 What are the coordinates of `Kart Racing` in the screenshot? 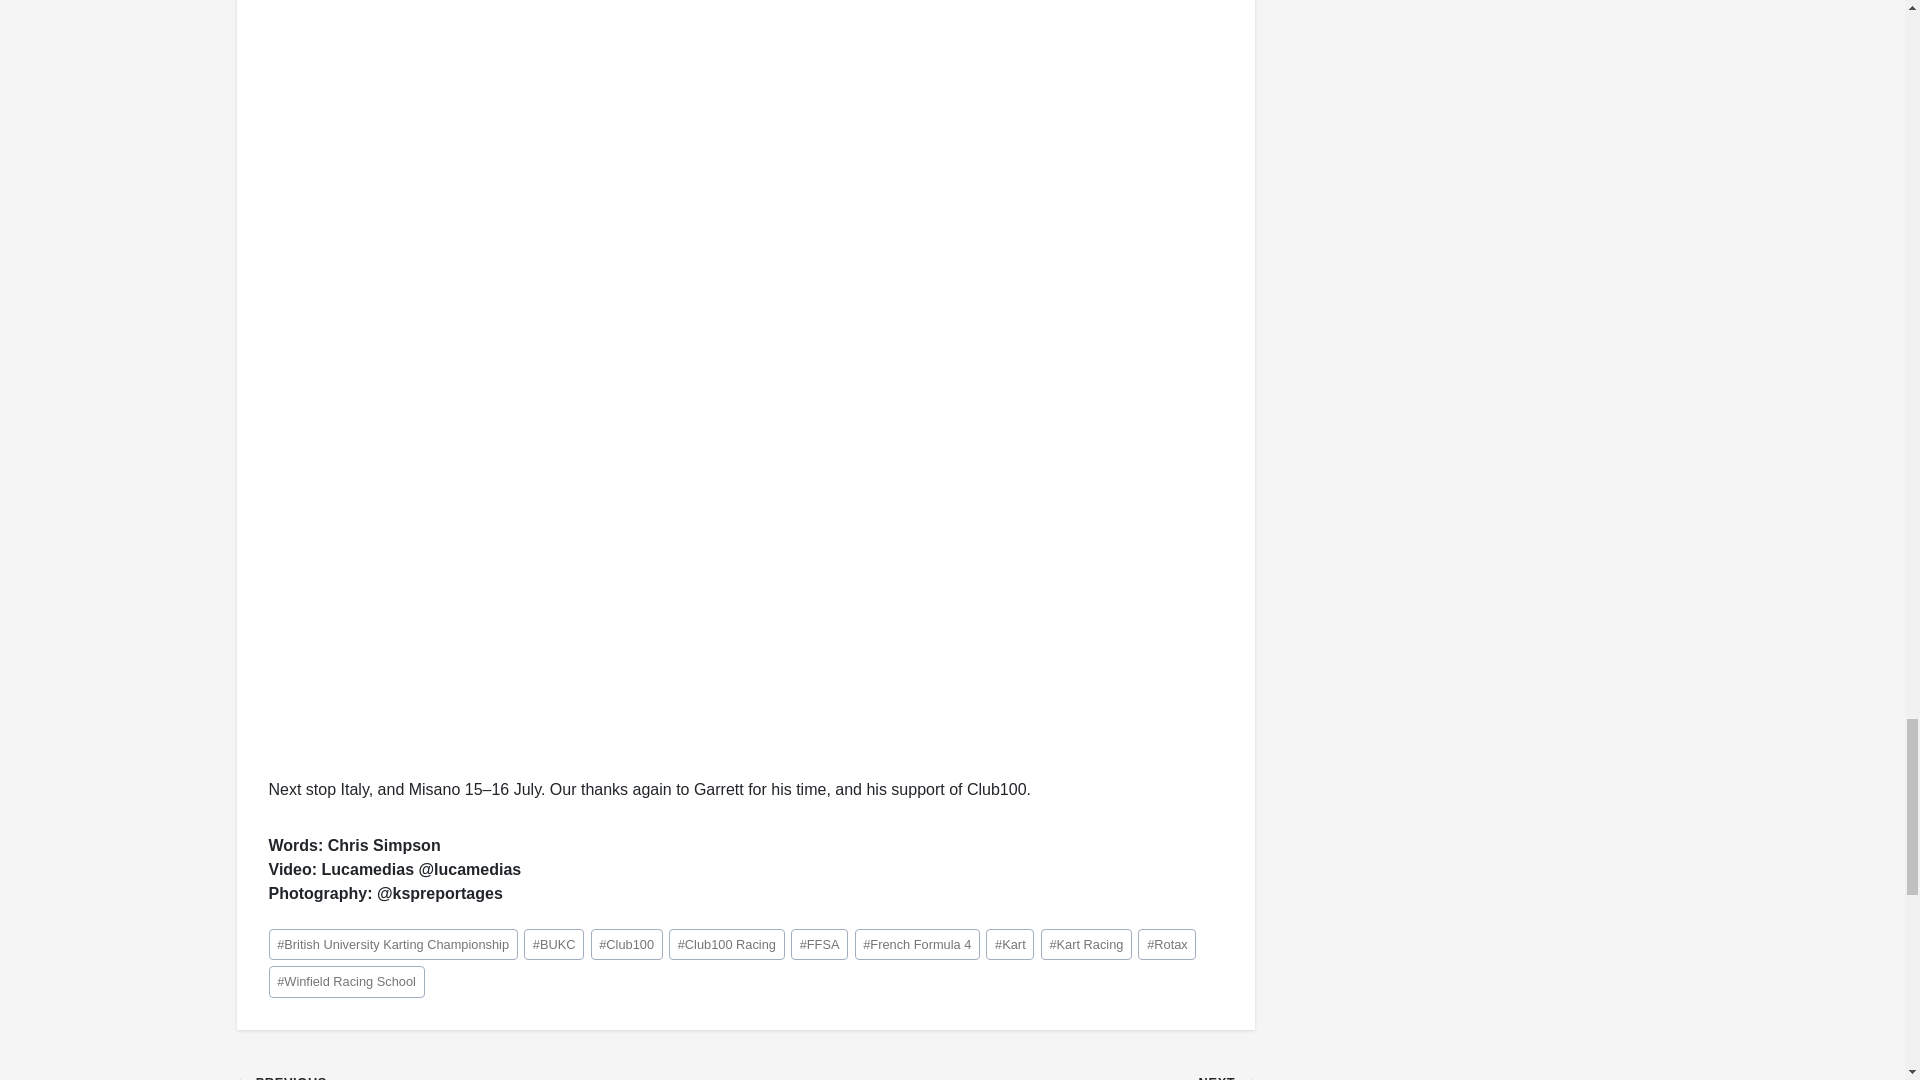 It's located at (1086, 944).